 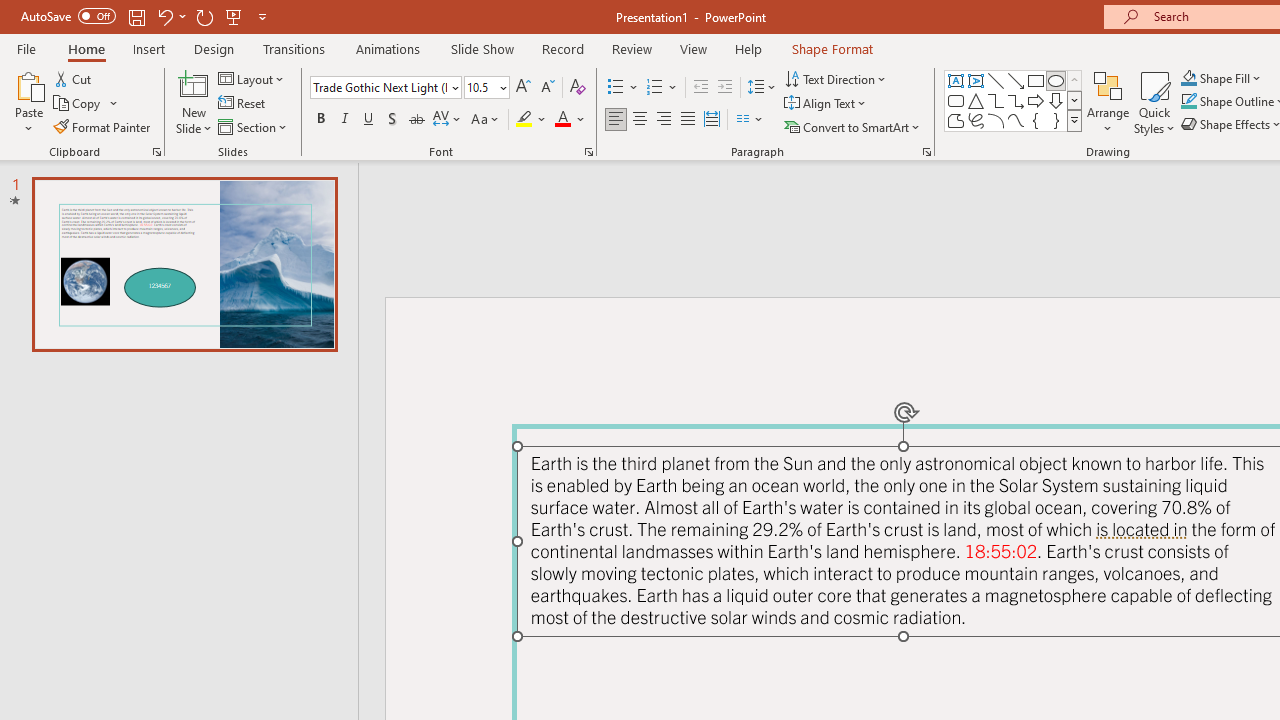 What do you see at coordinates (344, 120) in the screenshot?
I see `Italic` at bounding box center [344, 120].